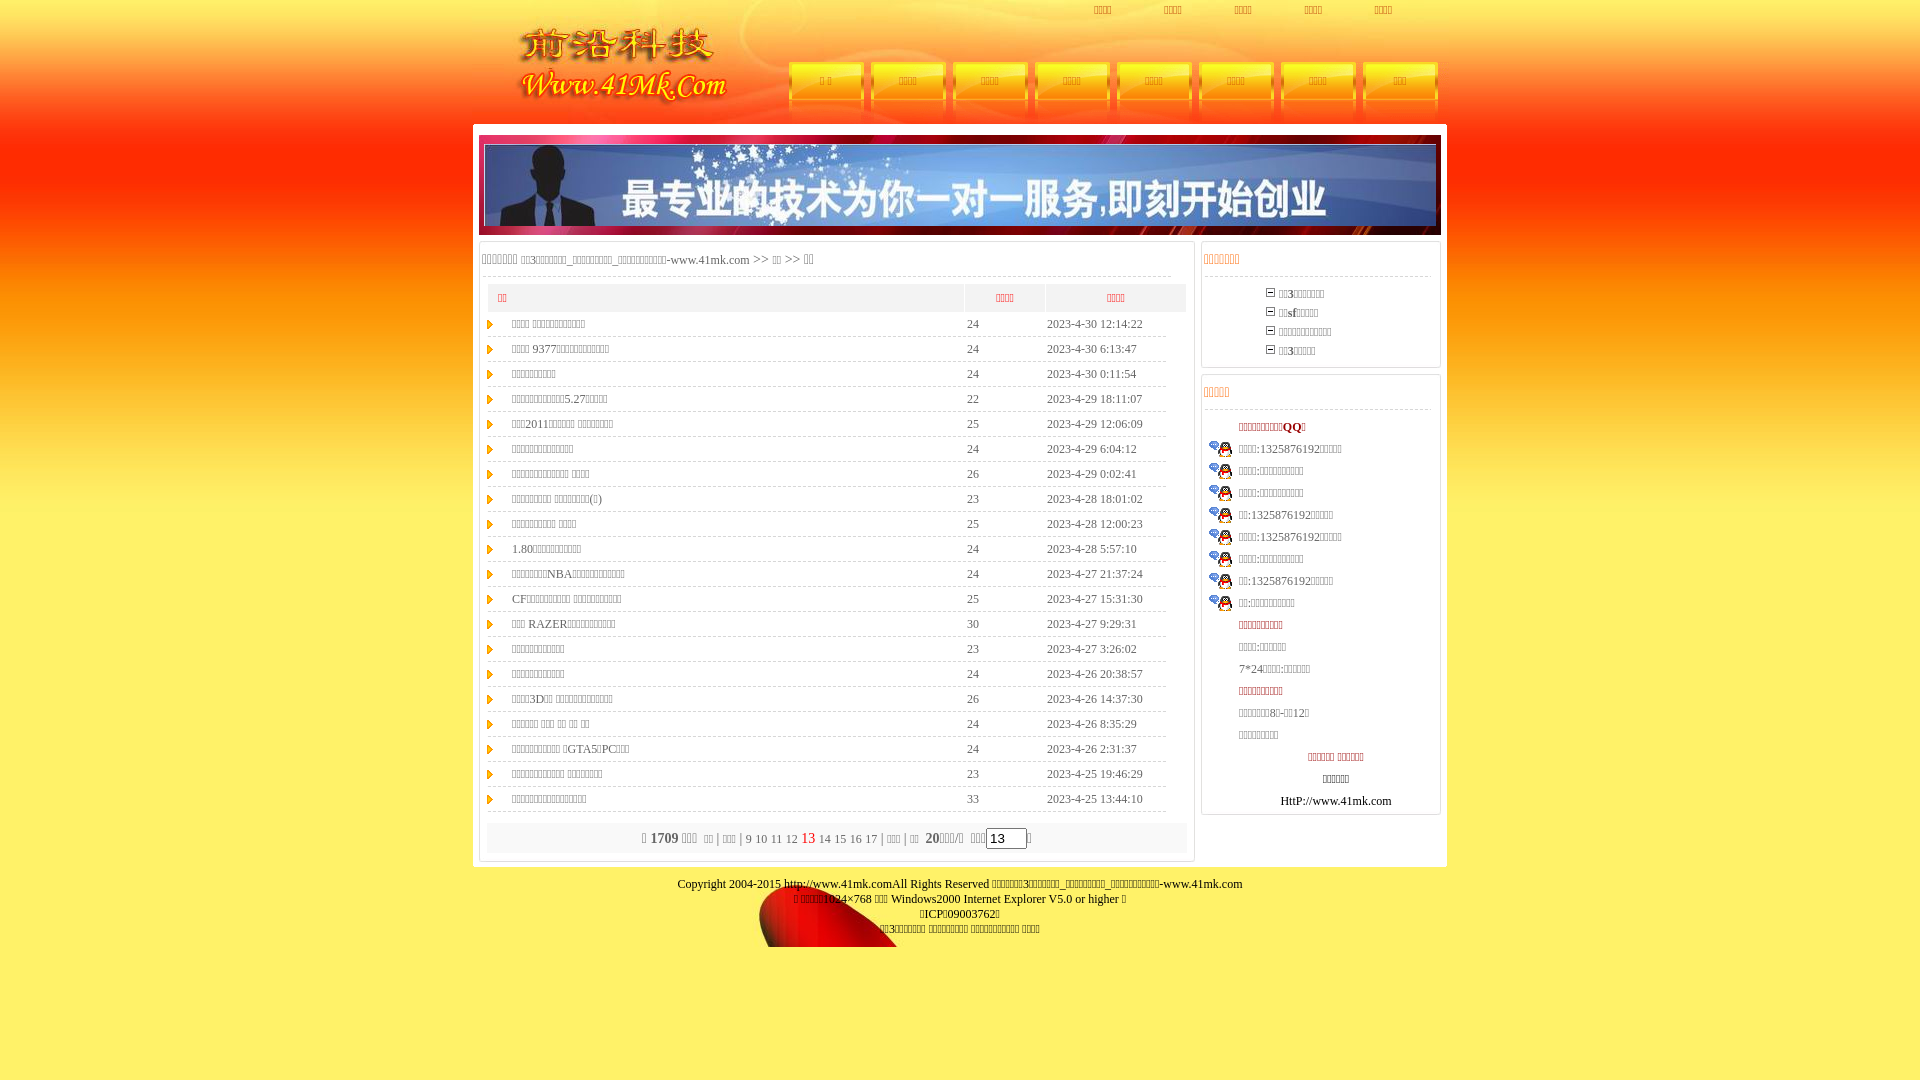 This screenshot has width=1920, height=1080. Describe the element at coordinates (871, 839) in the screenshot. I see `17` at that location.